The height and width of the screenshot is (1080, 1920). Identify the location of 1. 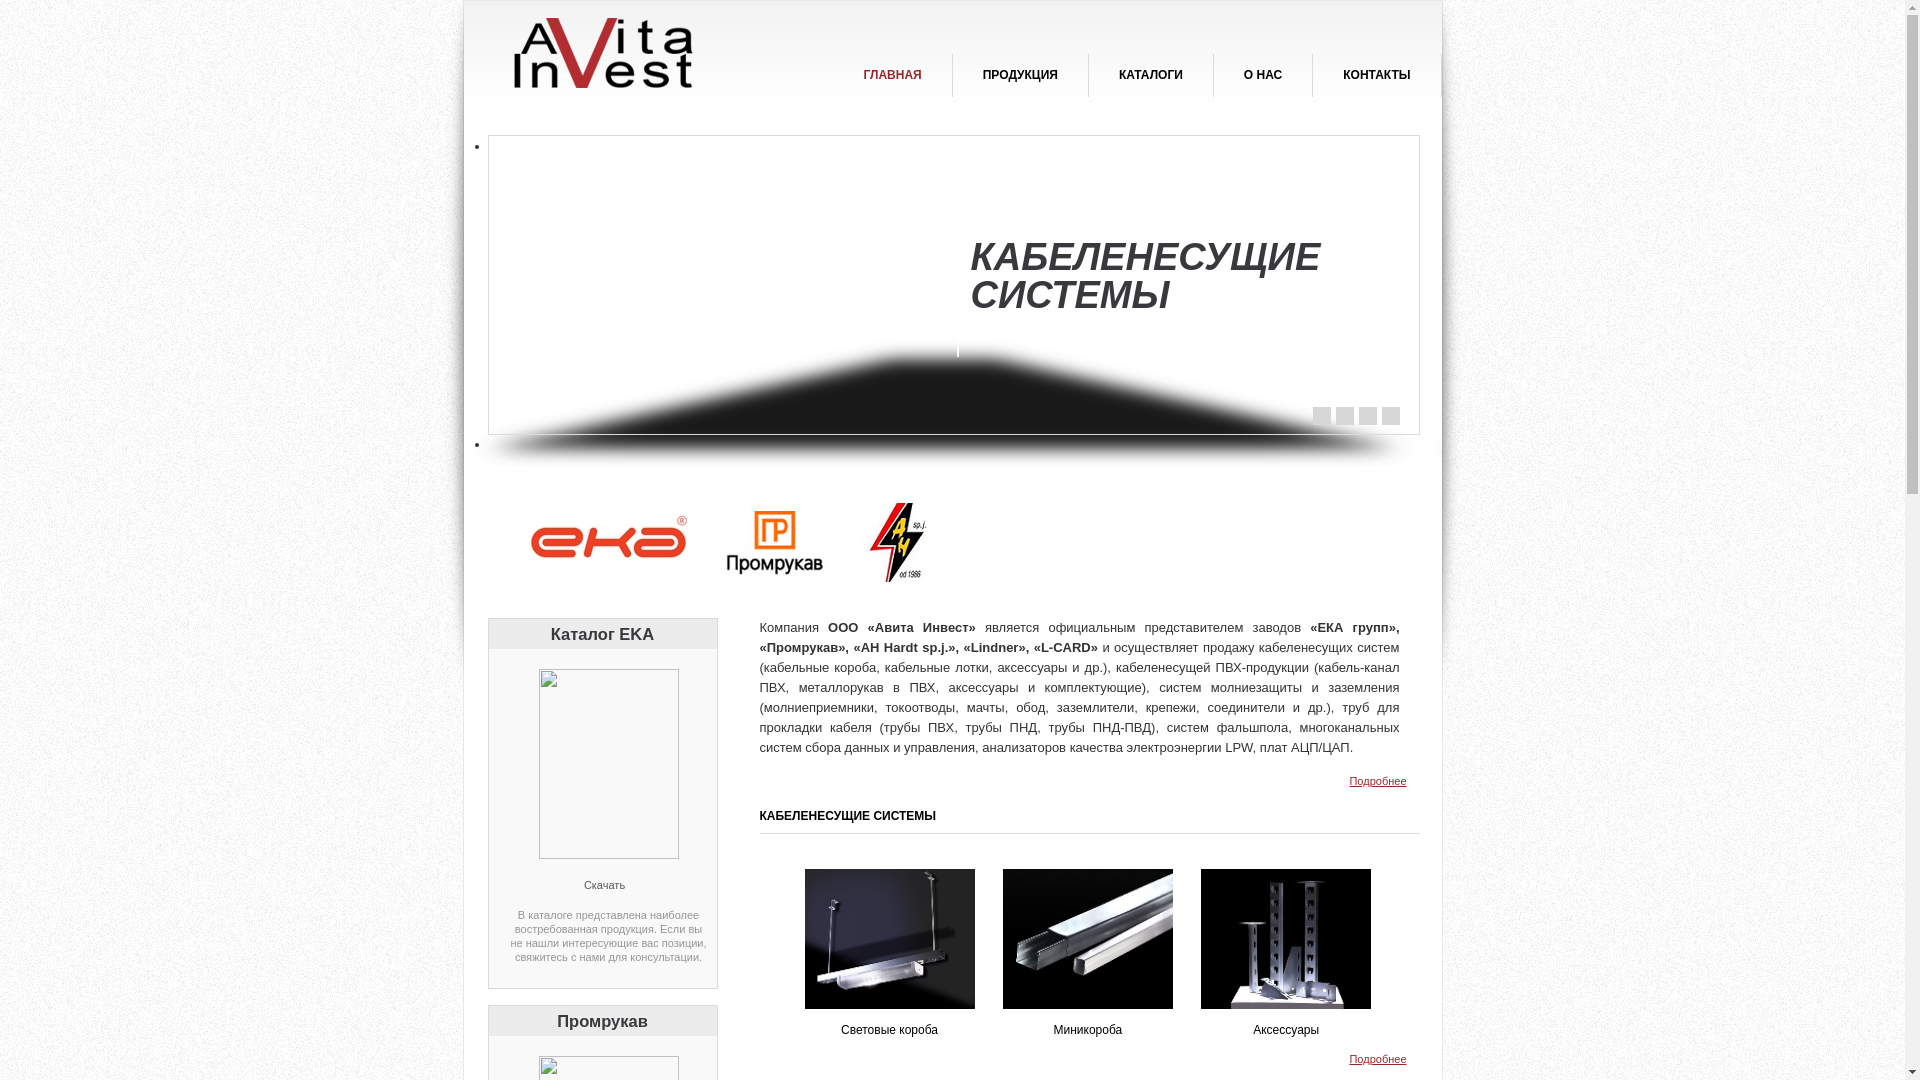
(1321, 416).